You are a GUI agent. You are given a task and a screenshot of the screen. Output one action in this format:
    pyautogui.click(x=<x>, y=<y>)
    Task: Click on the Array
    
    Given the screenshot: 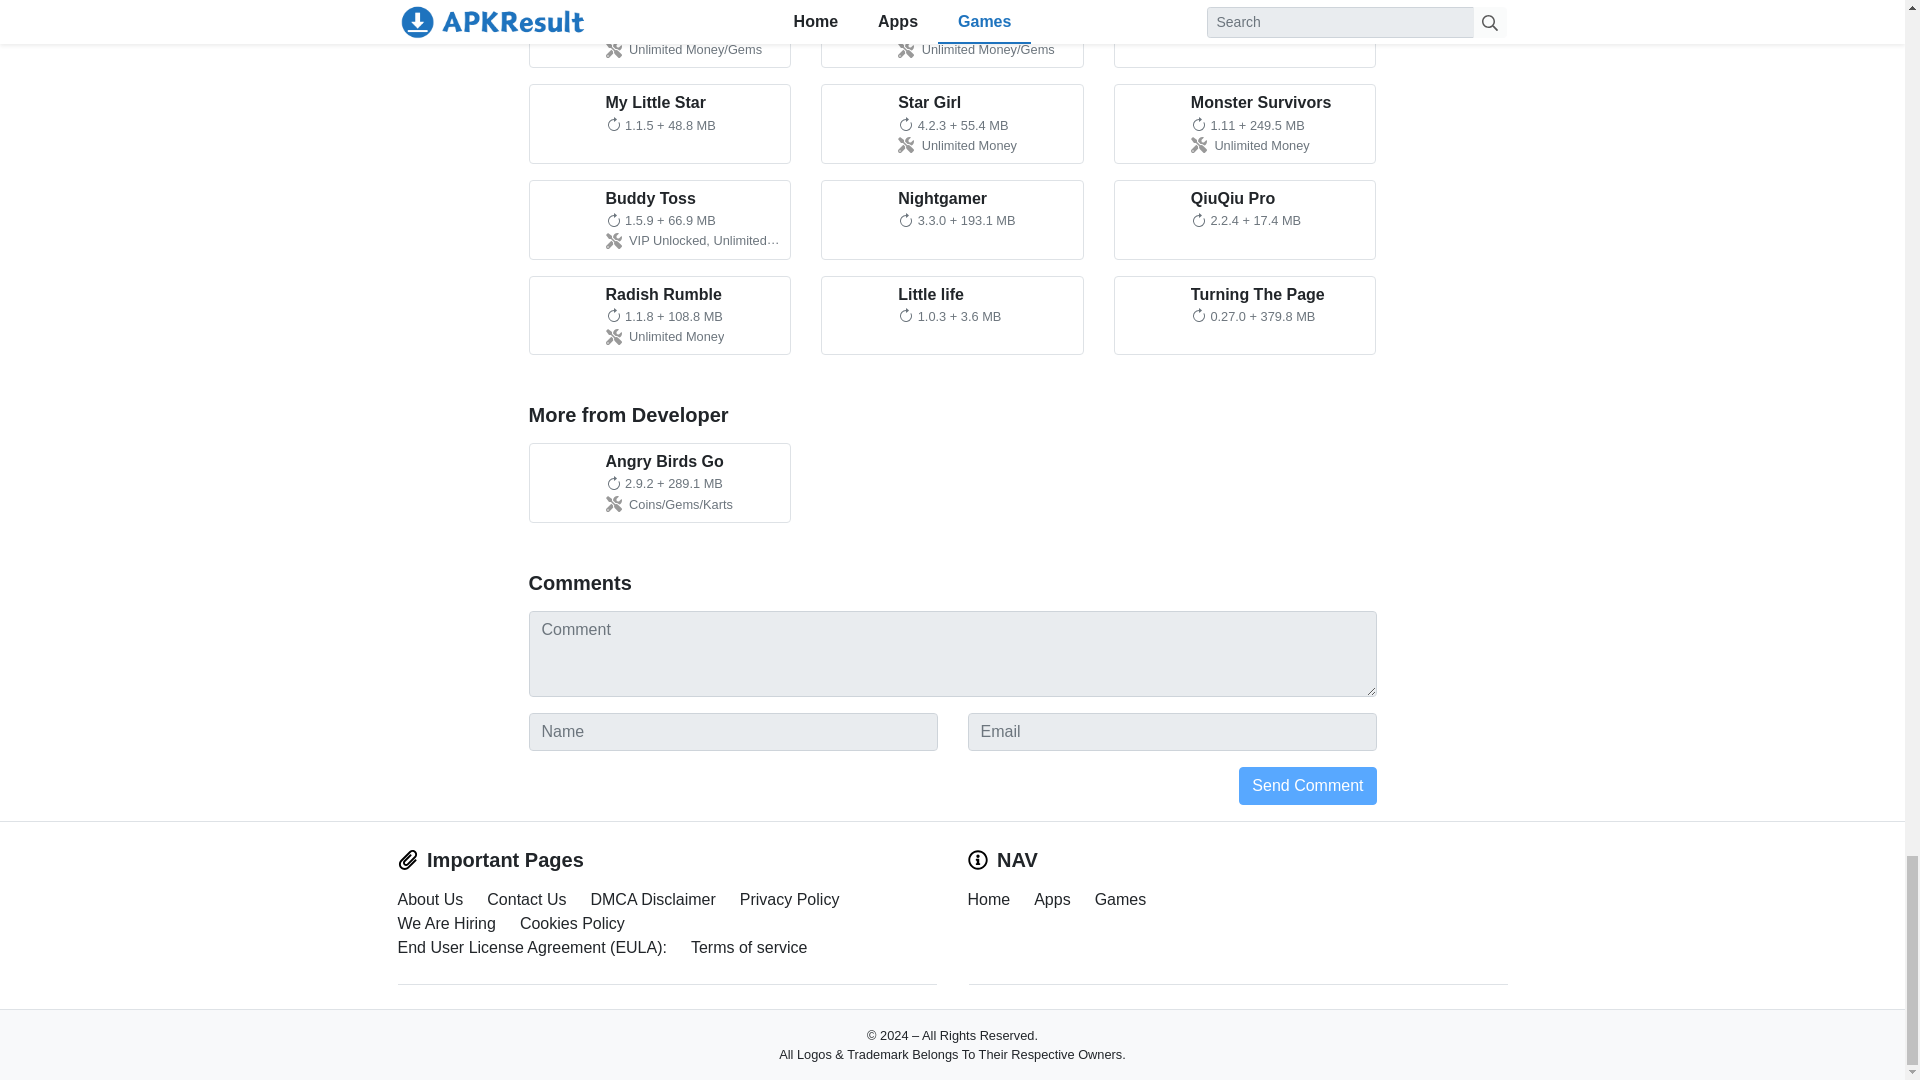 What is the action you would take?
    pyautogui.click(x=660, y=124)
    